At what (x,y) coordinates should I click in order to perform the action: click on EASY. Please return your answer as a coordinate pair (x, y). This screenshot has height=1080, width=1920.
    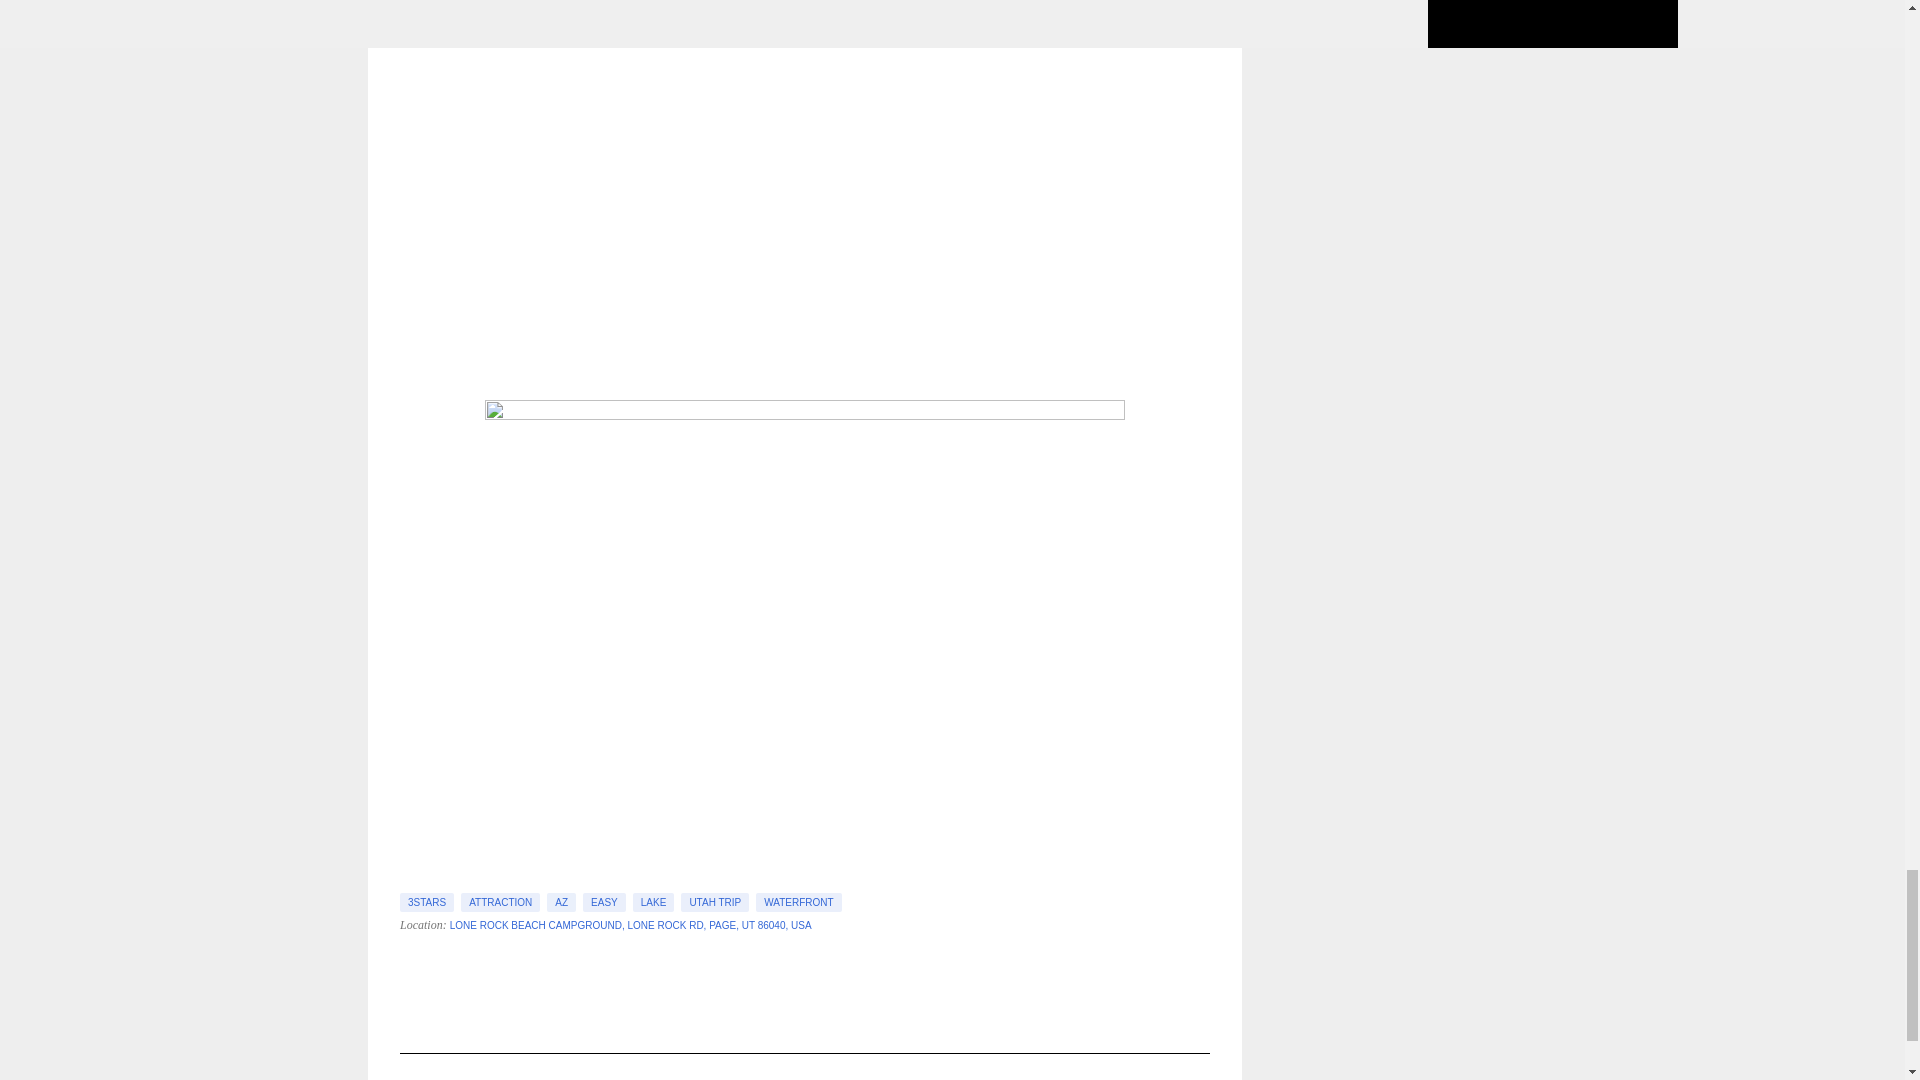
    Looking at the image, I should click on (604, 902).